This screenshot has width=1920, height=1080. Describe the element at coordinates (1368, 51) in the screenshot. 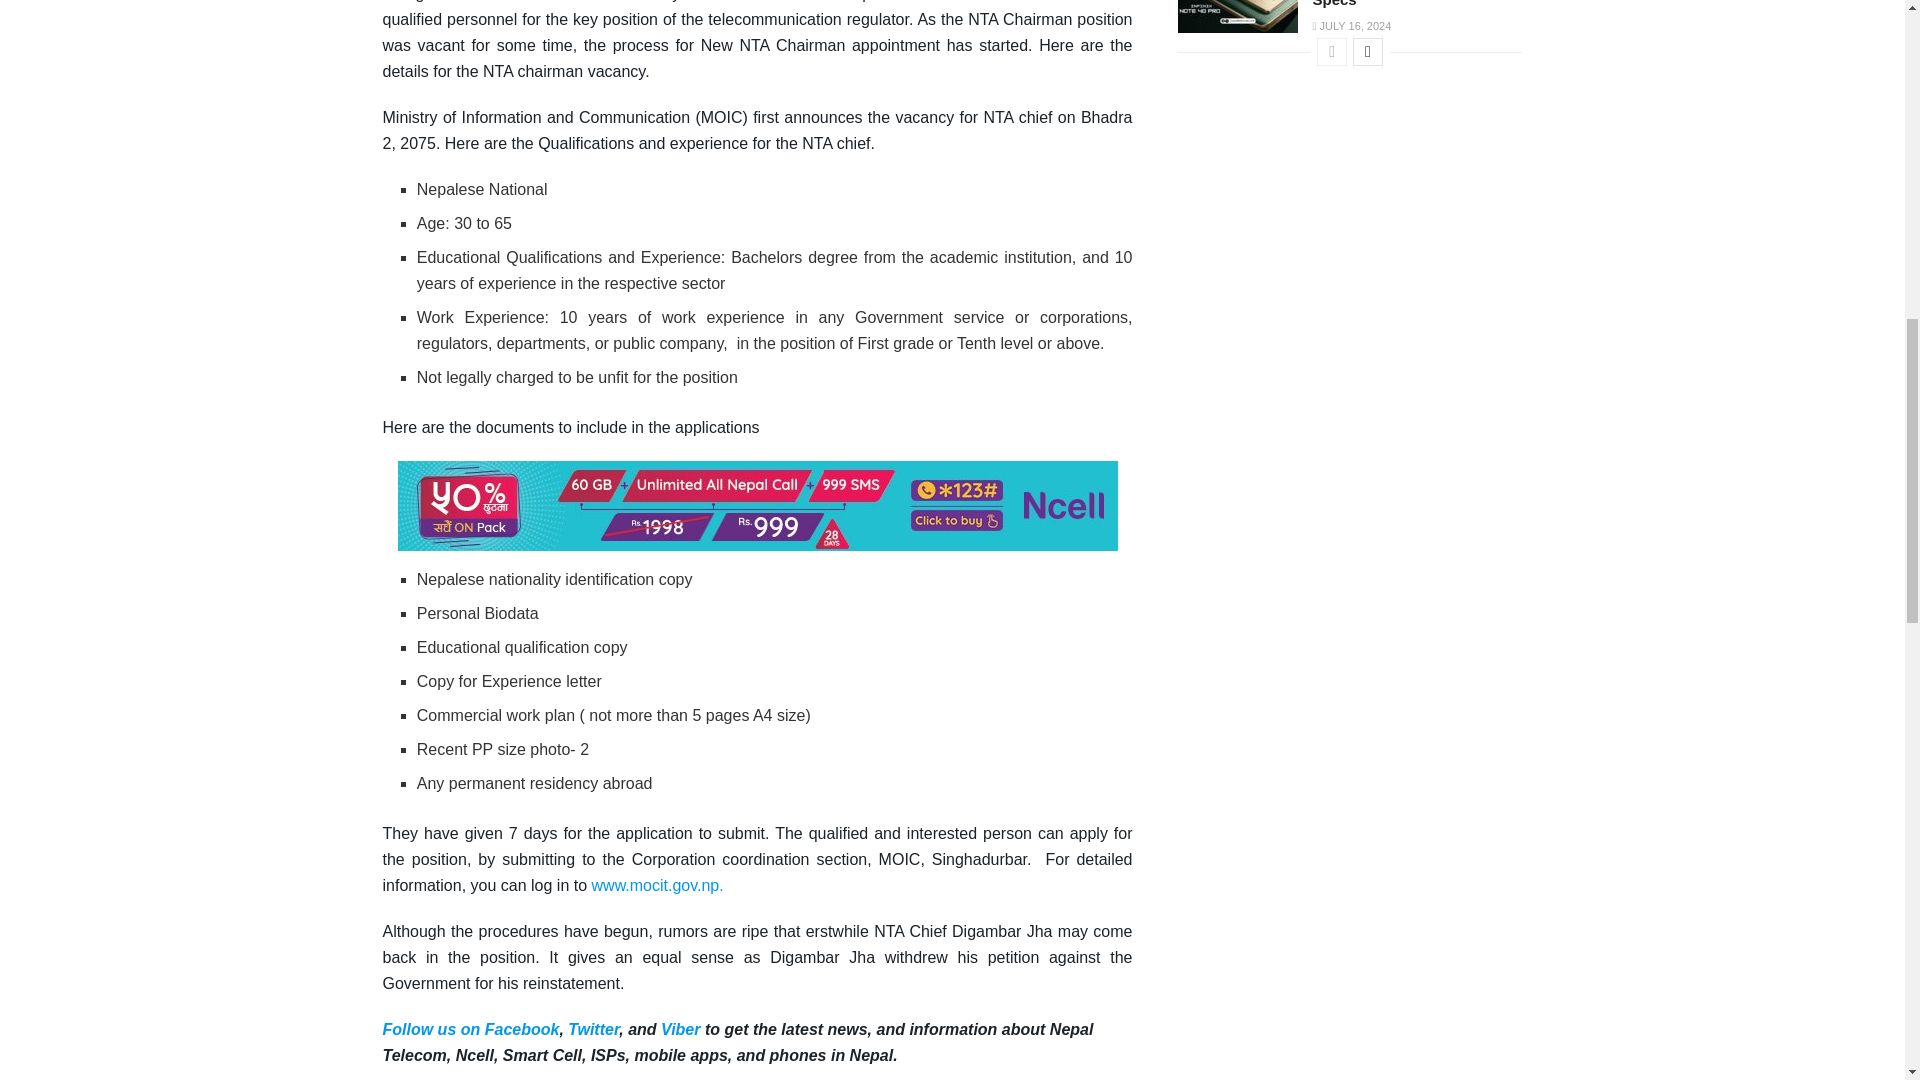

I see `Next` at that location.